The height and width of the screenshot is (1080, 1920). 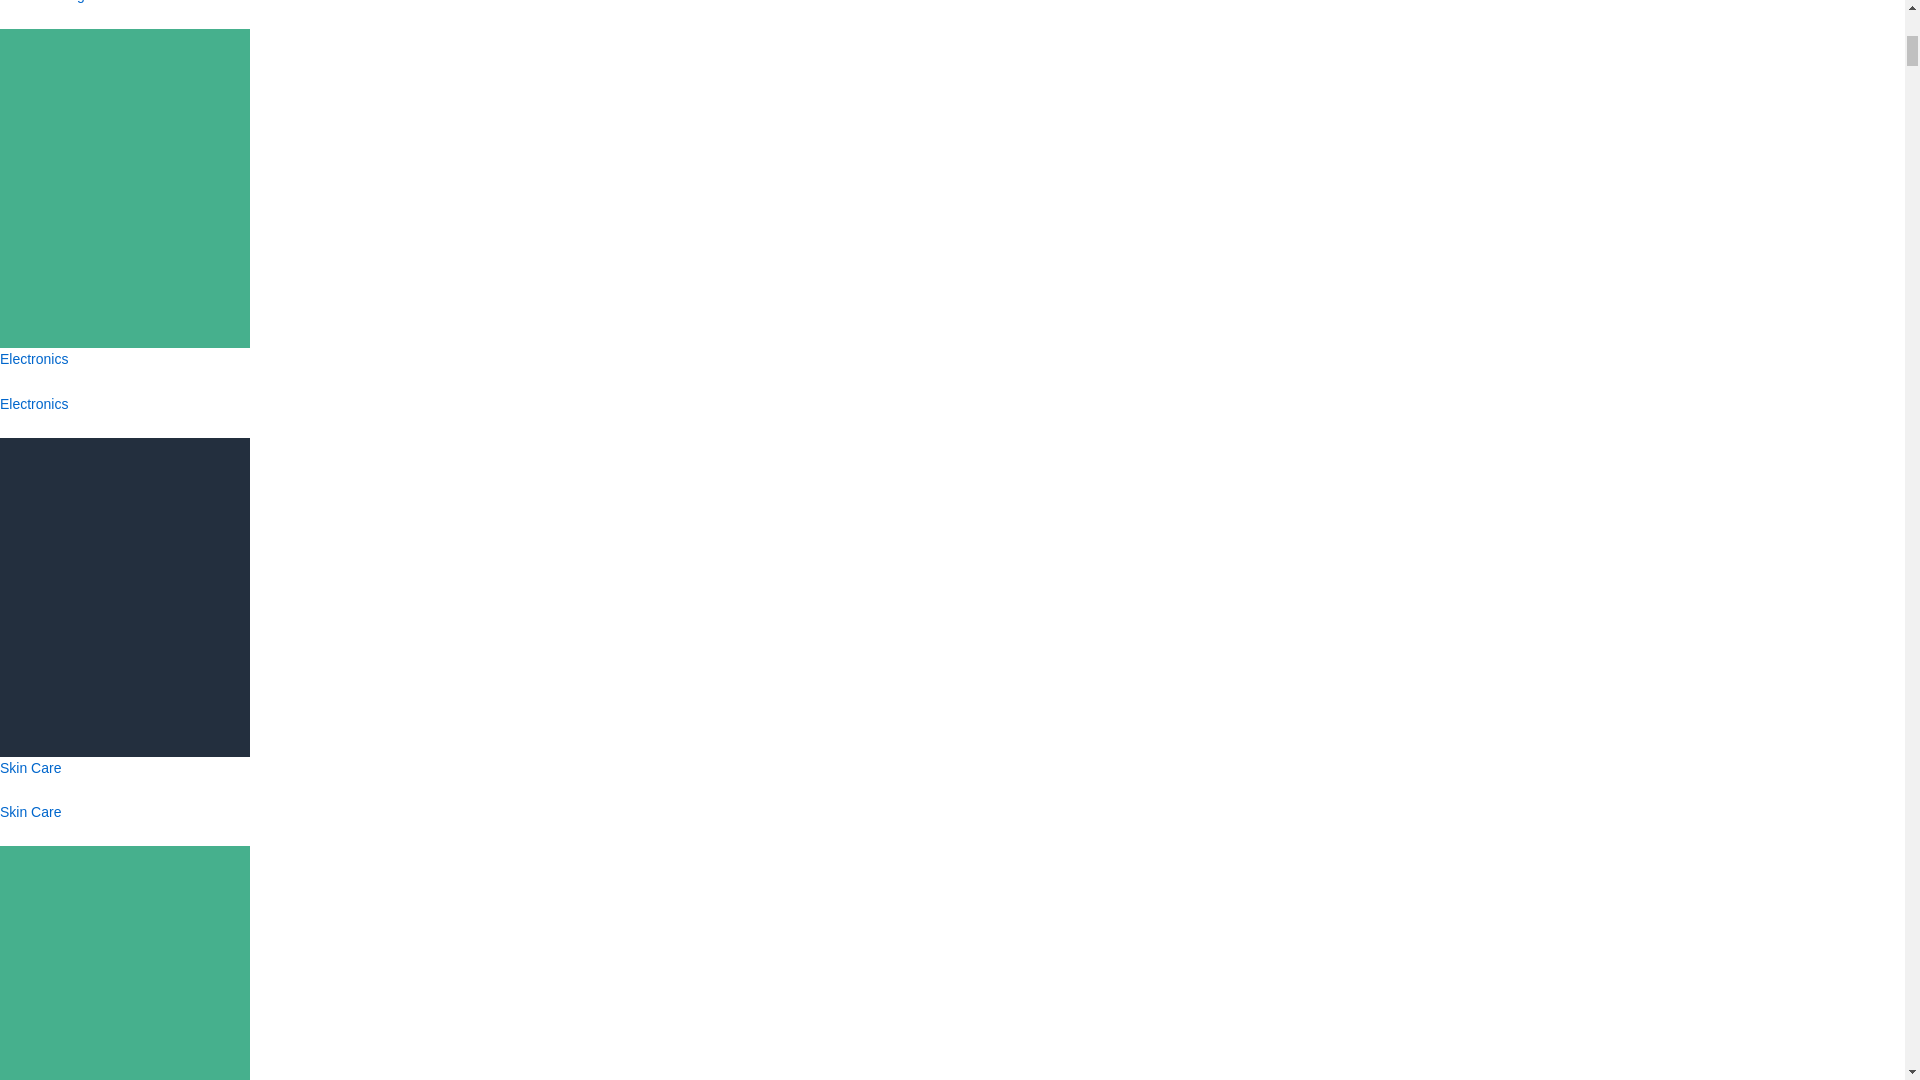 I want to click on Video Games, so click(x=124, y=1038).